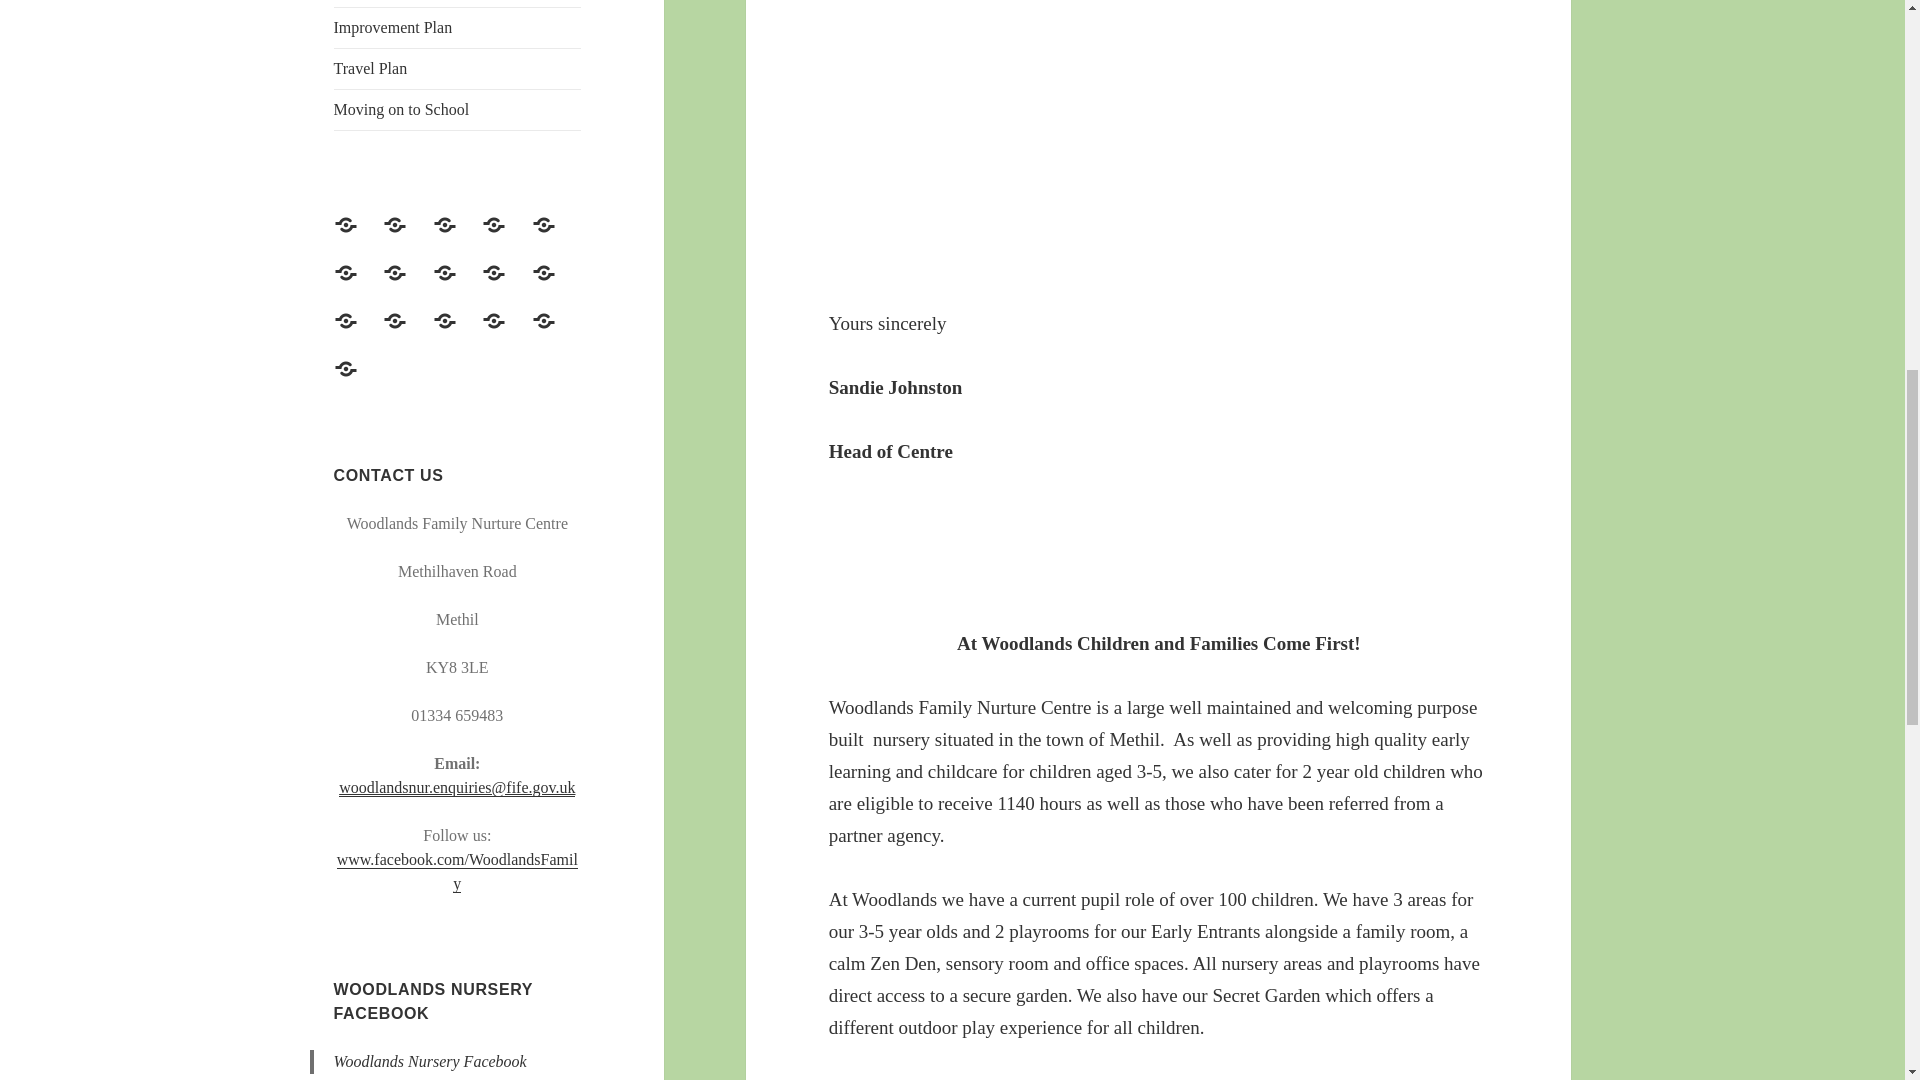  Describe the element at coordinates (555, 332) in the screenshot. I see `Travel Plan` at that location.